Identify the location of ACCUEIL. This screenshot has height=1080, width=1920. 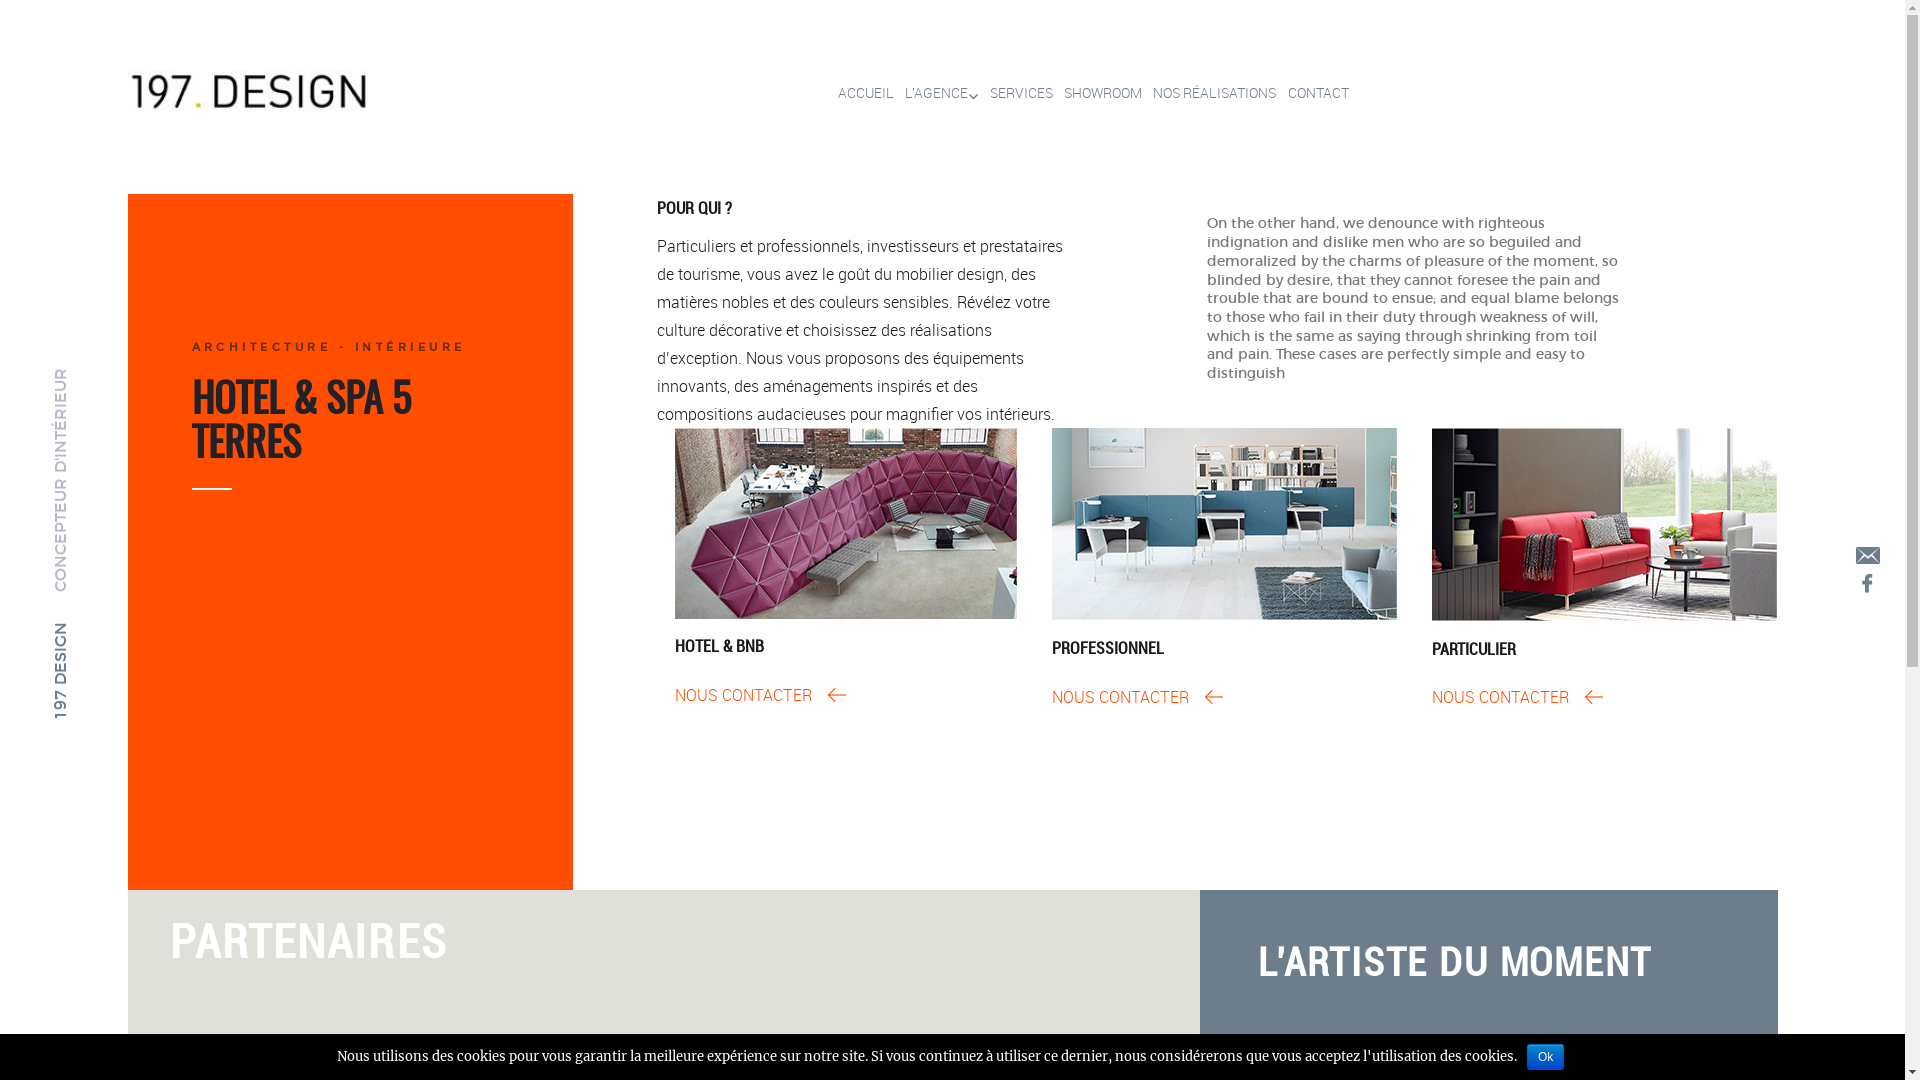
(860, 94).